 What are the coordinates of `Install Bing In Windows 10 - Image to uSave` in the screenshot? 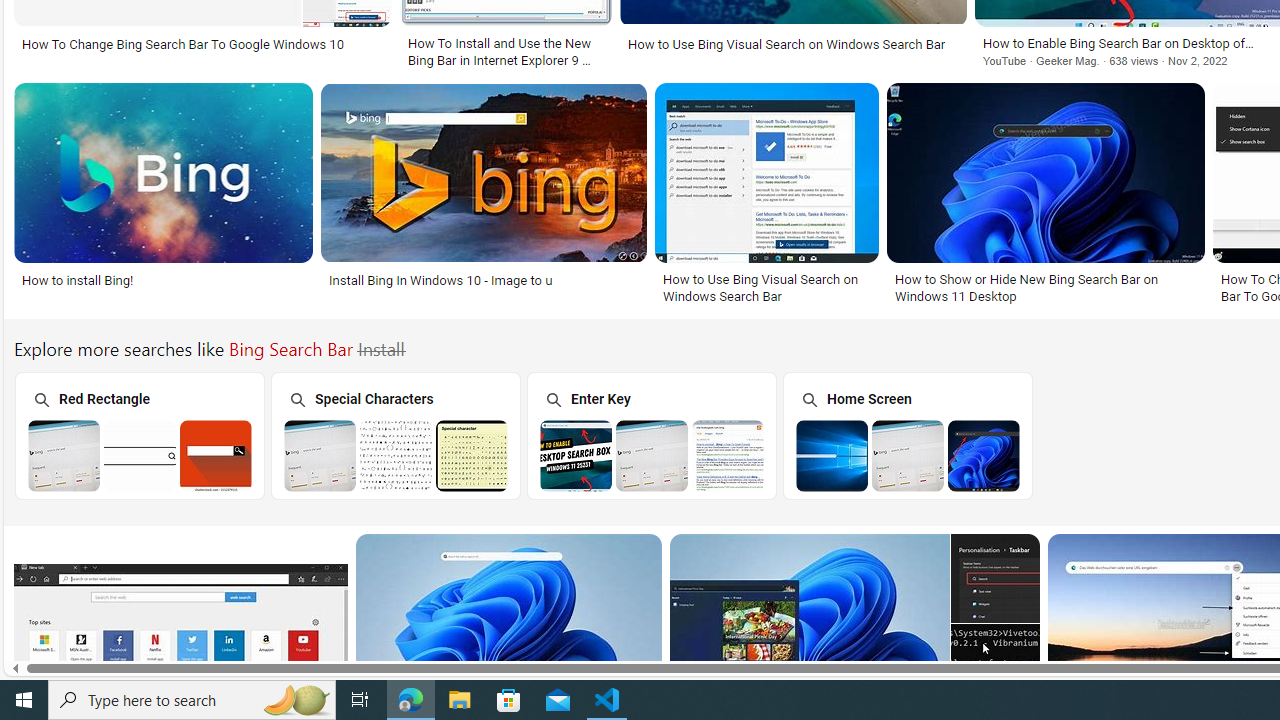 It's located at (488, 196).